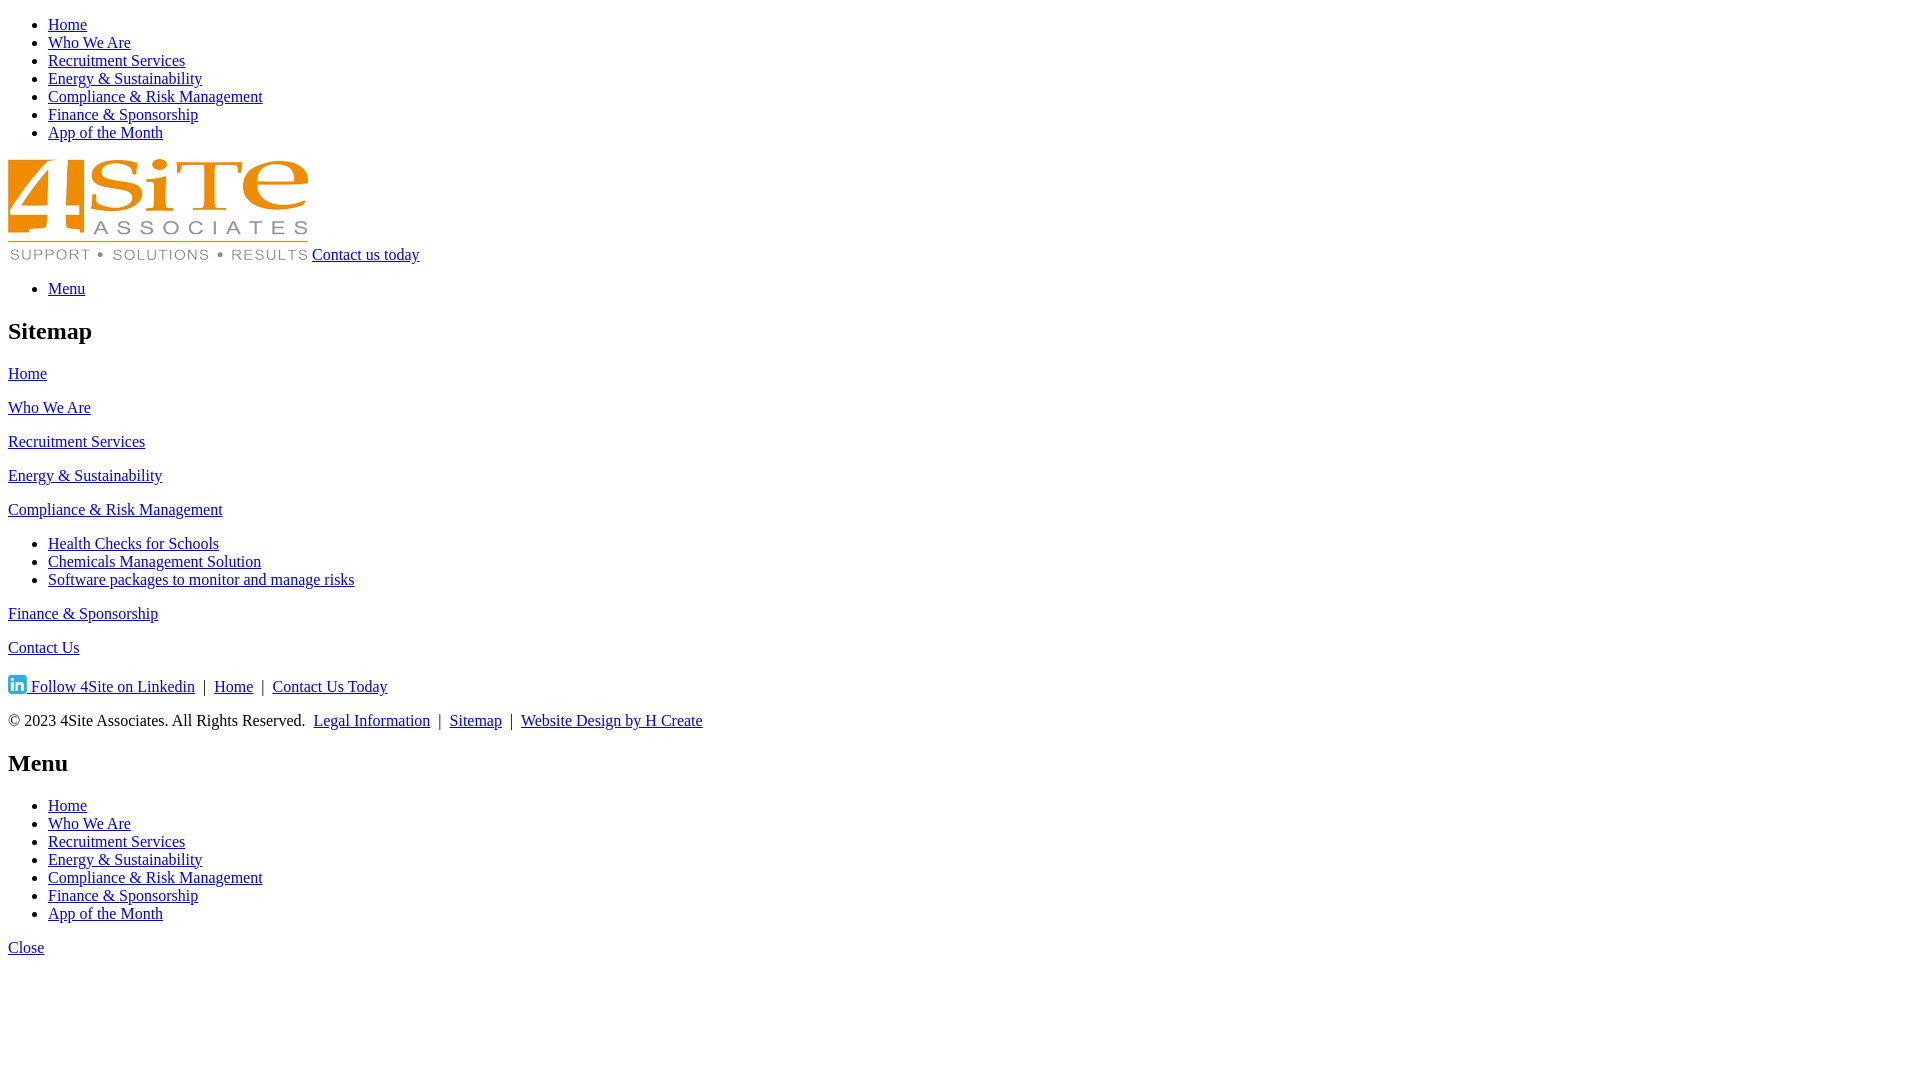  I want to click on Compliance & Risk Management, so click(116, 510).